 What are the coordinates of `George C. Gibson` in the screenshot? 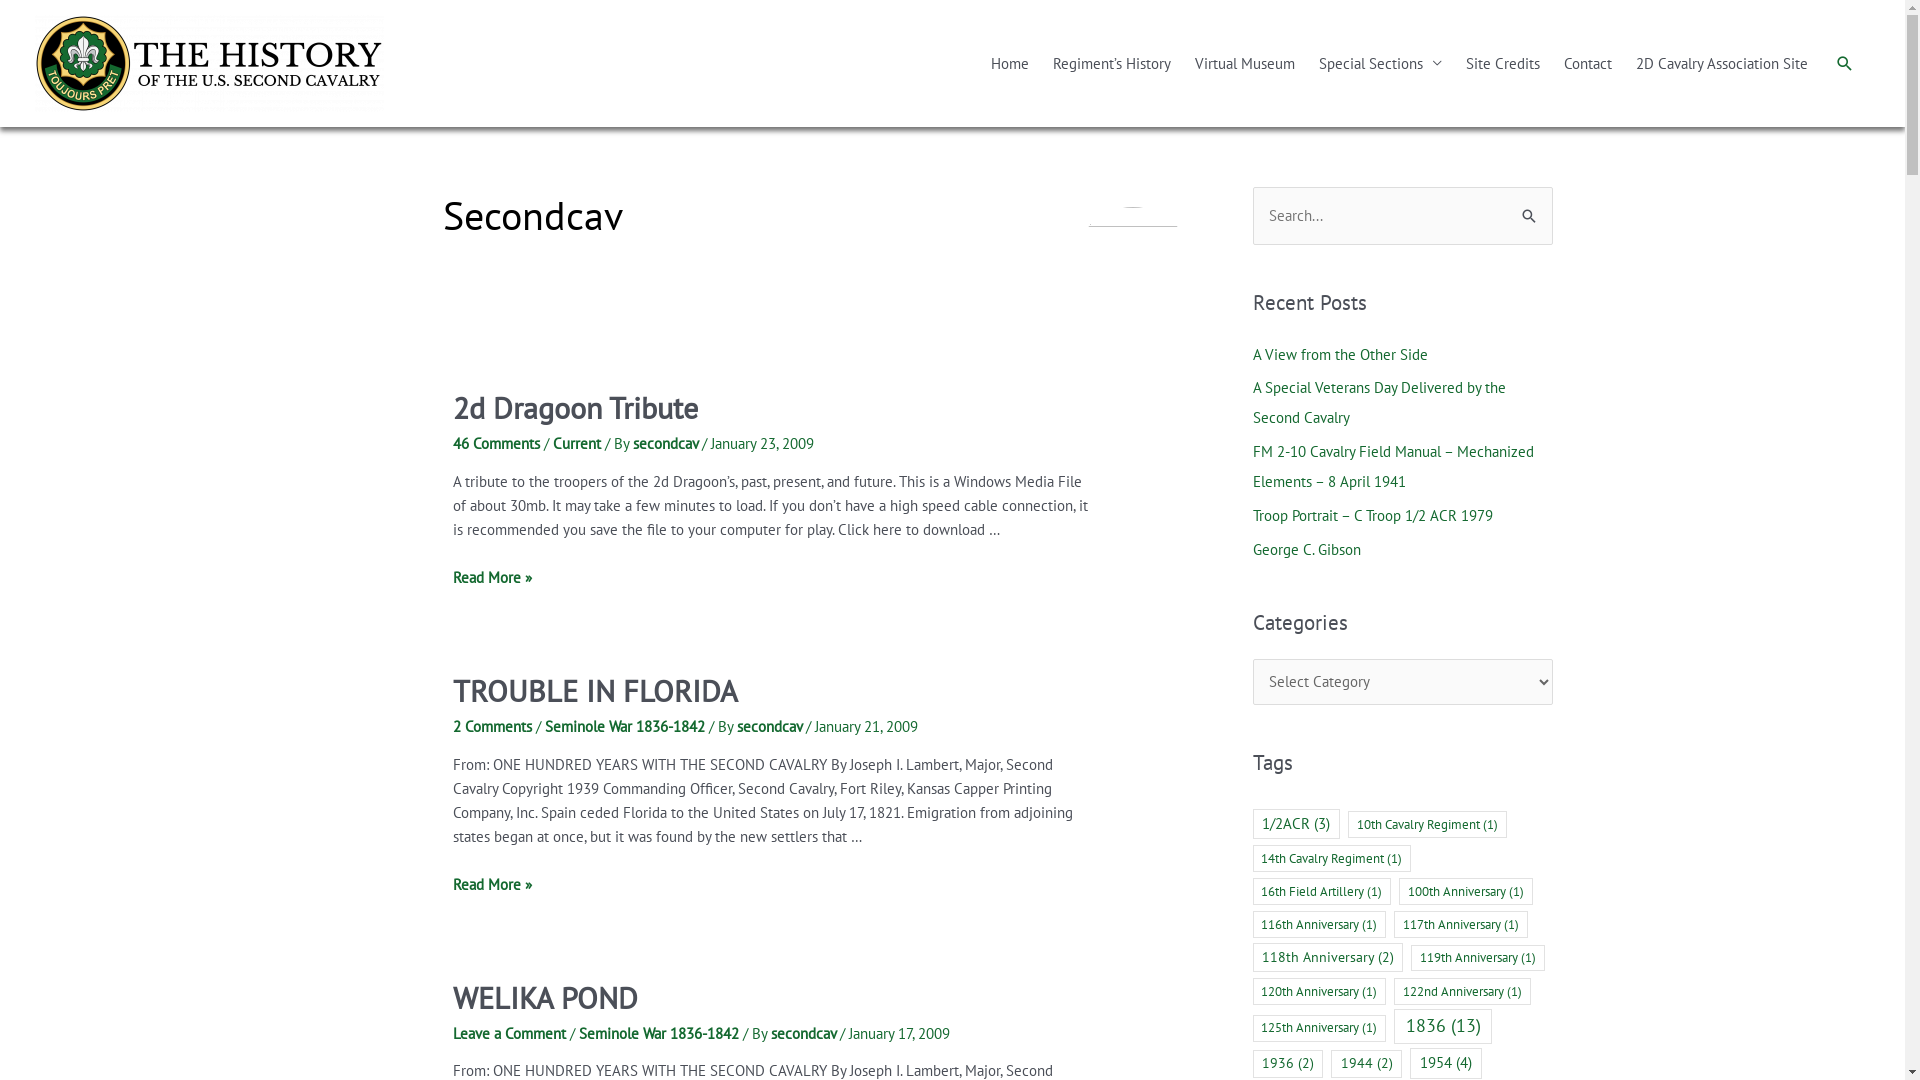 It's located at (1306, 550).